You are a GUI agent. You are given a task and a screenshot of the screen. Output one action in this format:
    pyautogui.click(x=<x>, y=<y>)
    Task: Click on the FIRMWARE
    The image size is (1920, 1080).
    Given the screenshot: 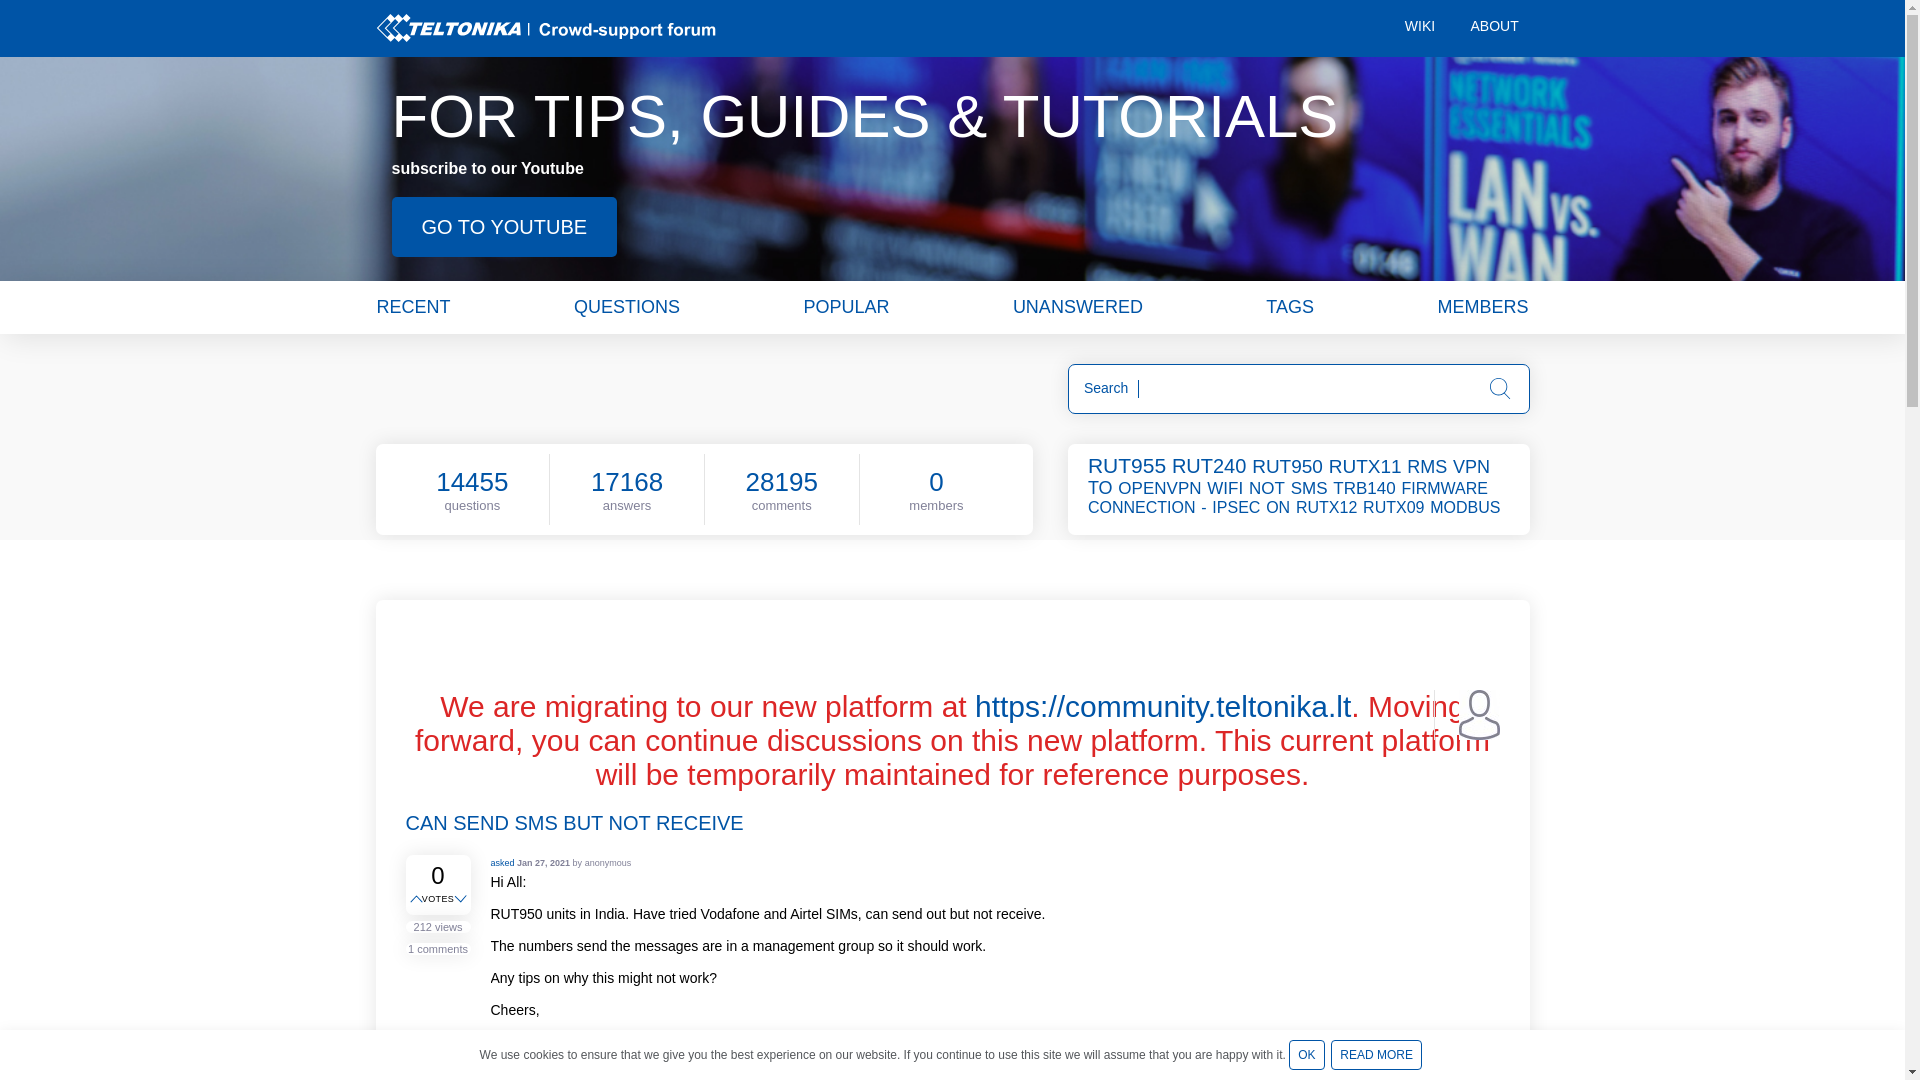 What is the action you would take?
    pyautogui.click(x=1446, y=488)
    